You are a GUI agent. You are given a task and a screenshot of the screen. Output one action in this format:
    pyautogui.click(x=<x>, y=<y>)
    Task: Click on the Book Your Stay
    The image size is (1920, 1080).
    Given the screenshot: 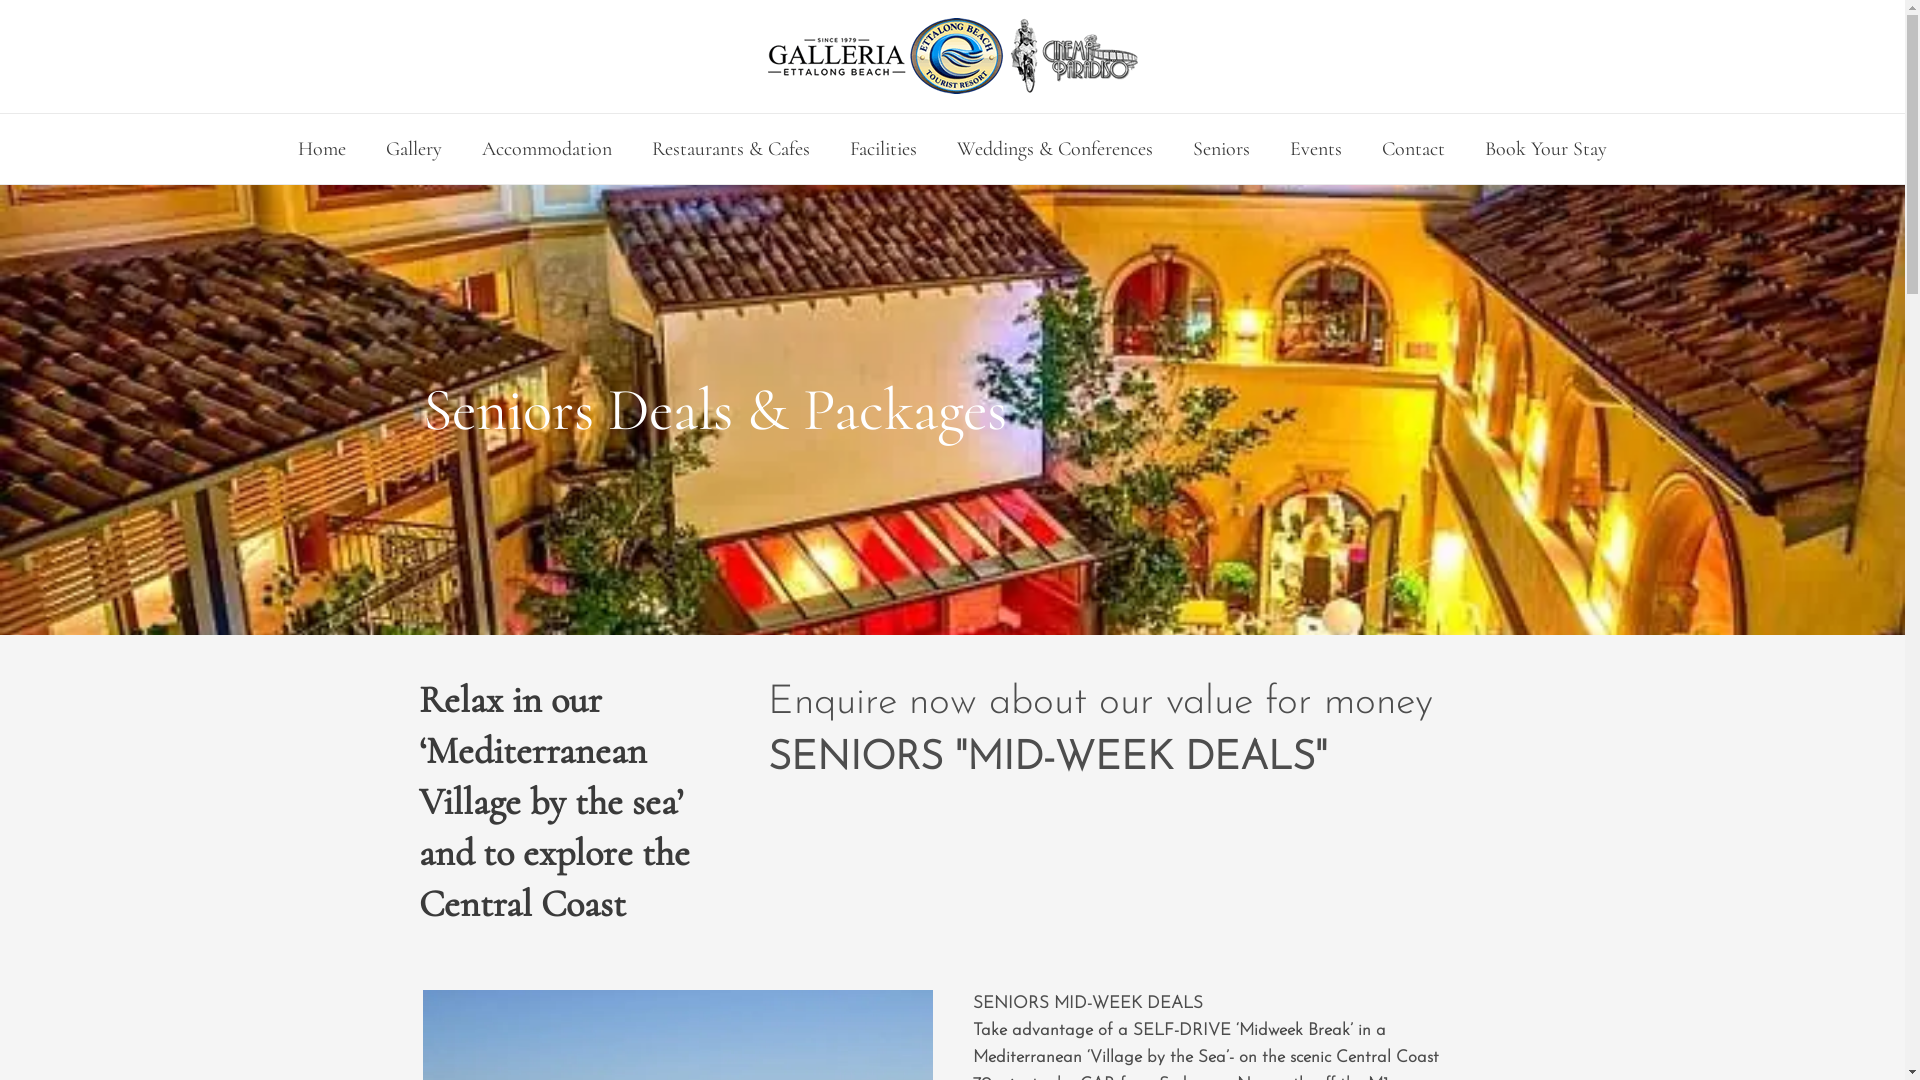 What is the action you would take?
    pyautogui.click(x=1546, y=149)
    